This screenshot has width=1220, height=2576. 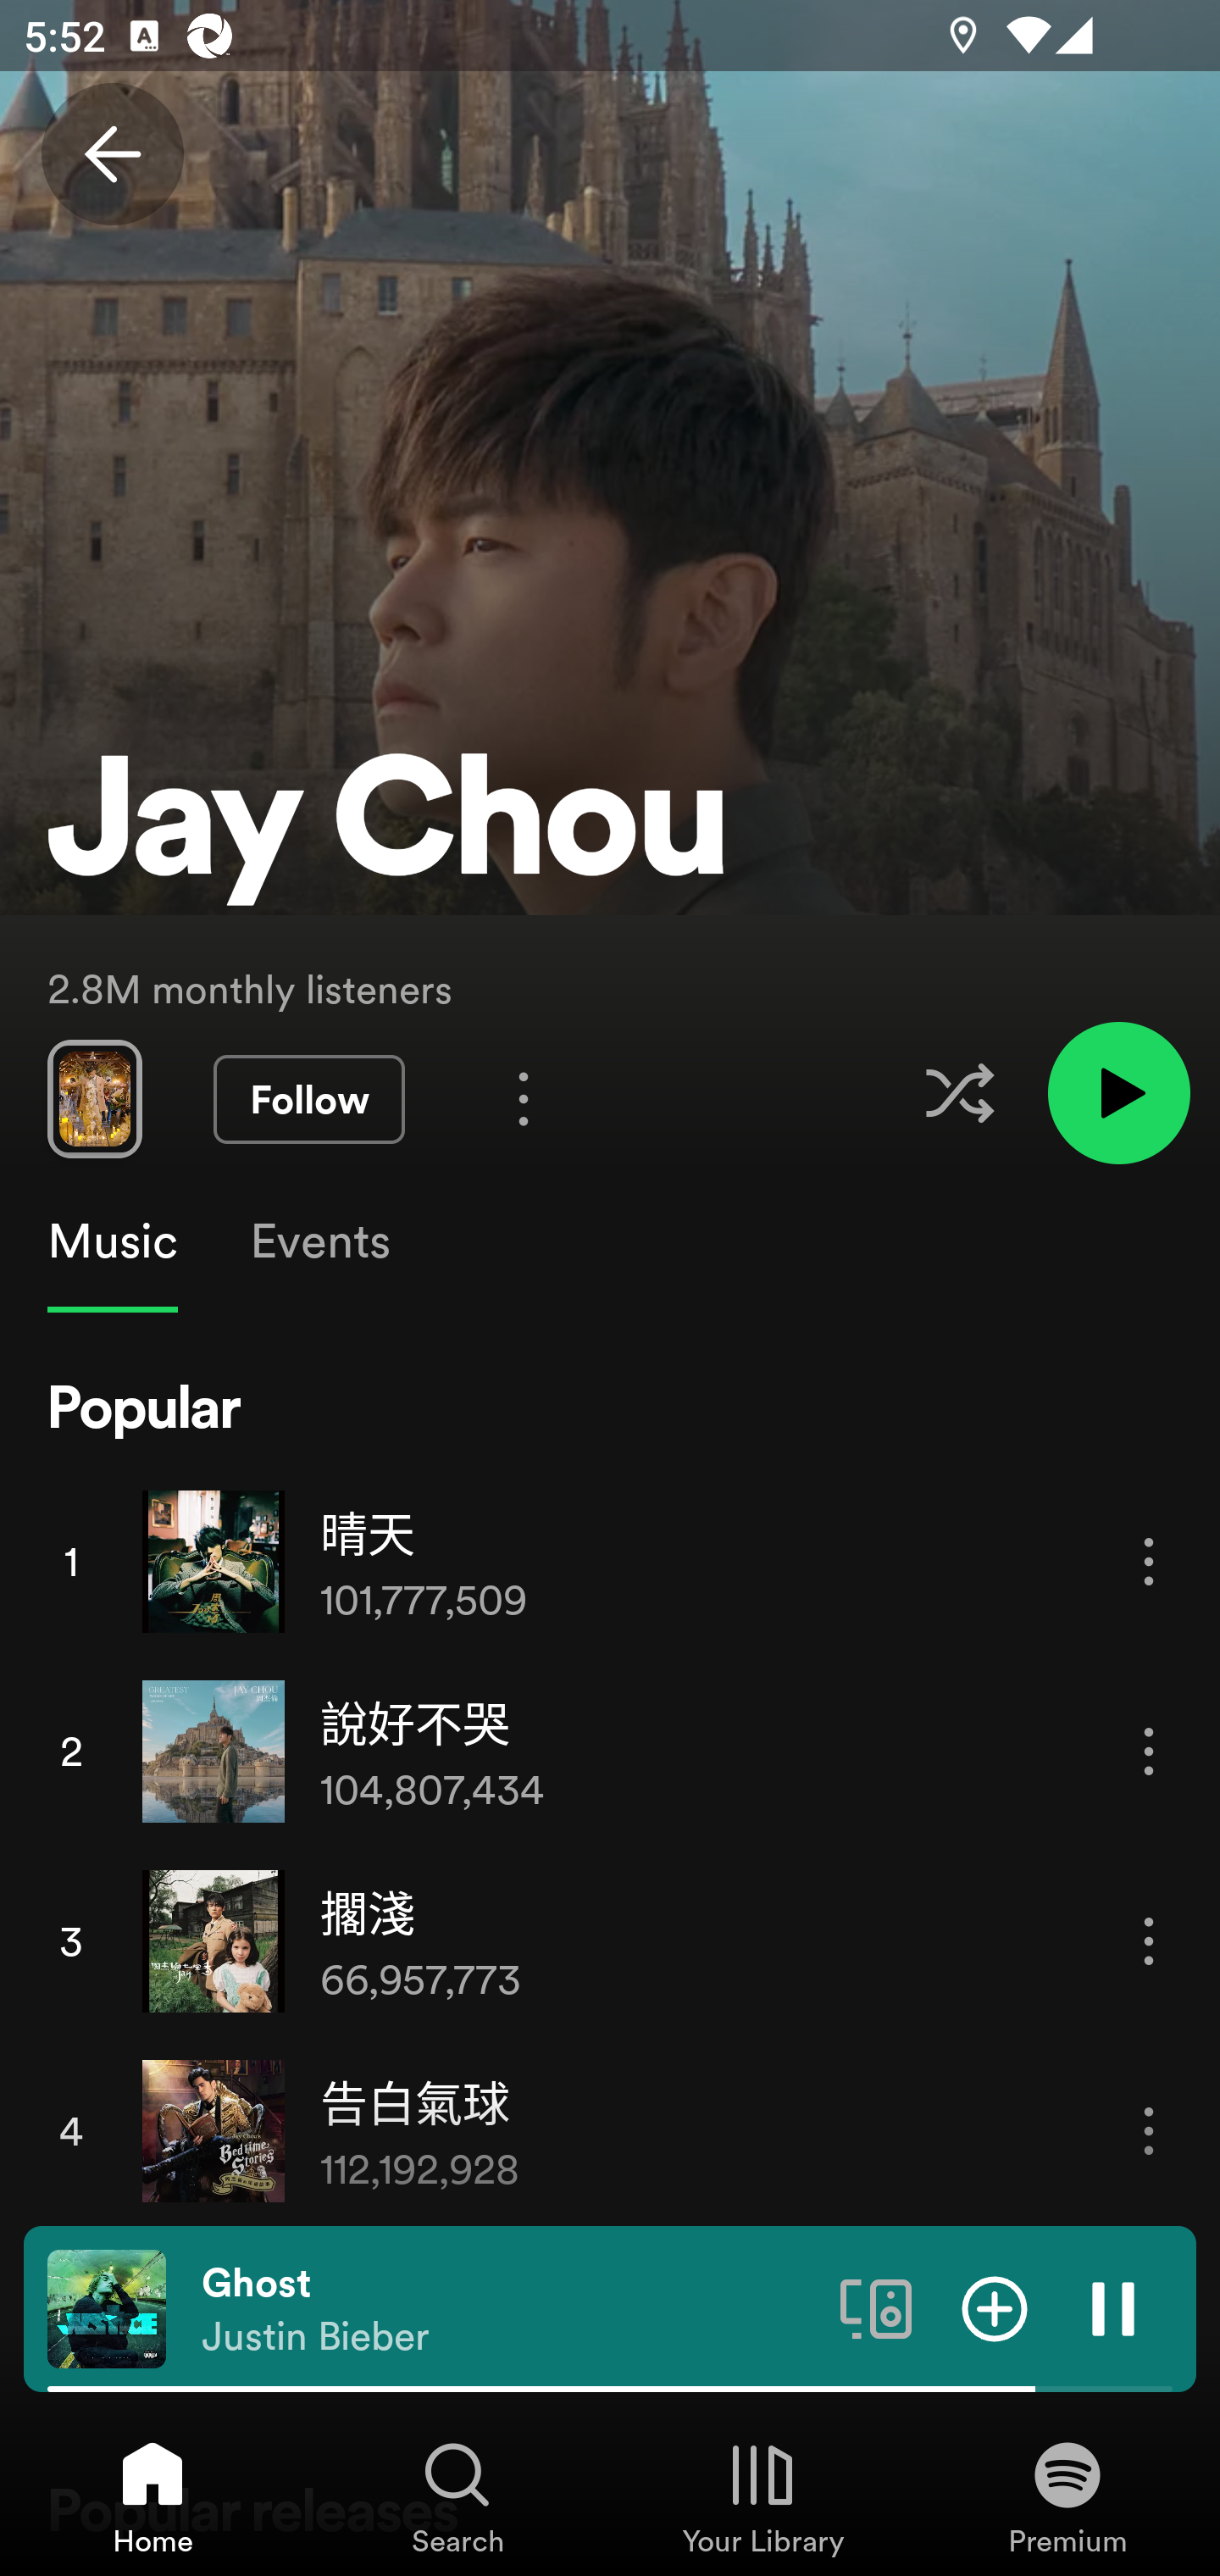 What do you see at coordinates (876, 2307) in the screenshot?
I see `Connect to a device. Opens the devices menu` at bounding box center [876, 2307].